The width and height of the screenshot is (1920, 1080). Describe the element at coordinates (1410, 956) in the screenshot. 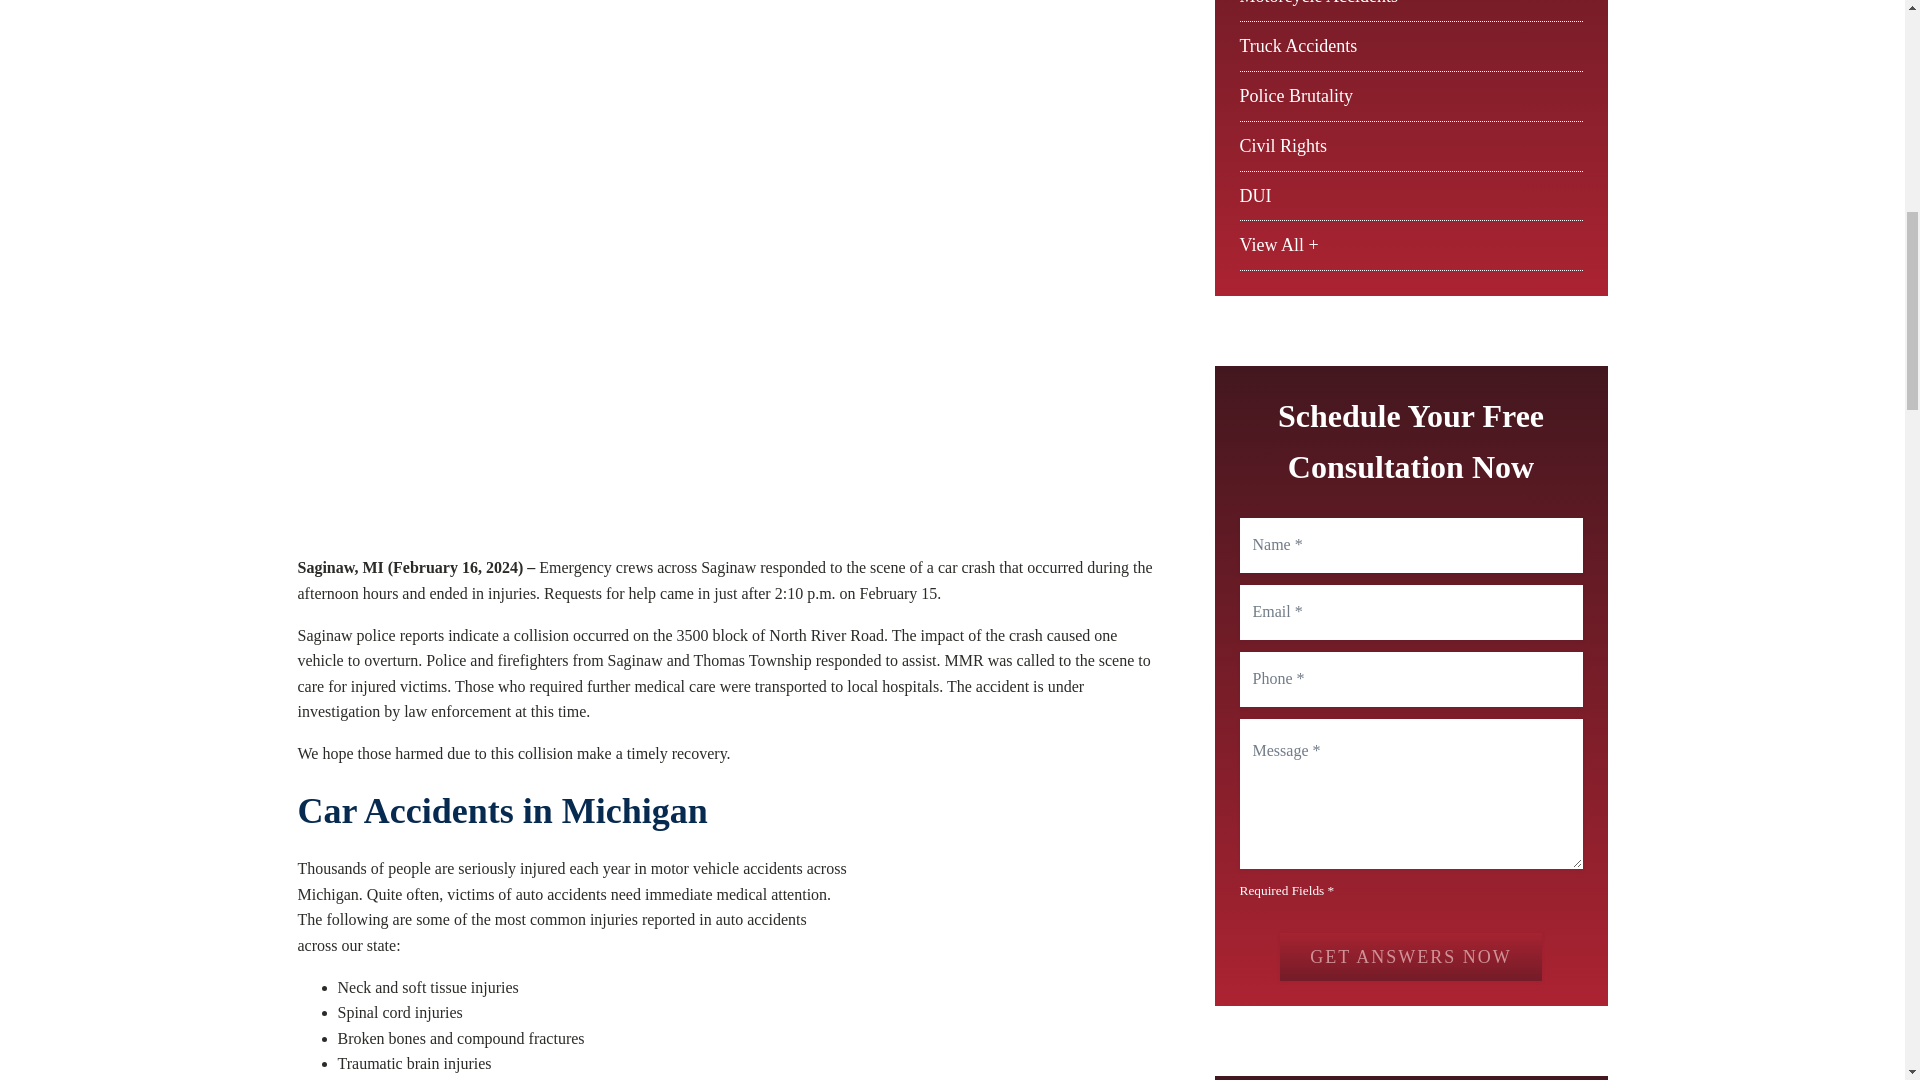

I see `Get Answers Now` at that location.